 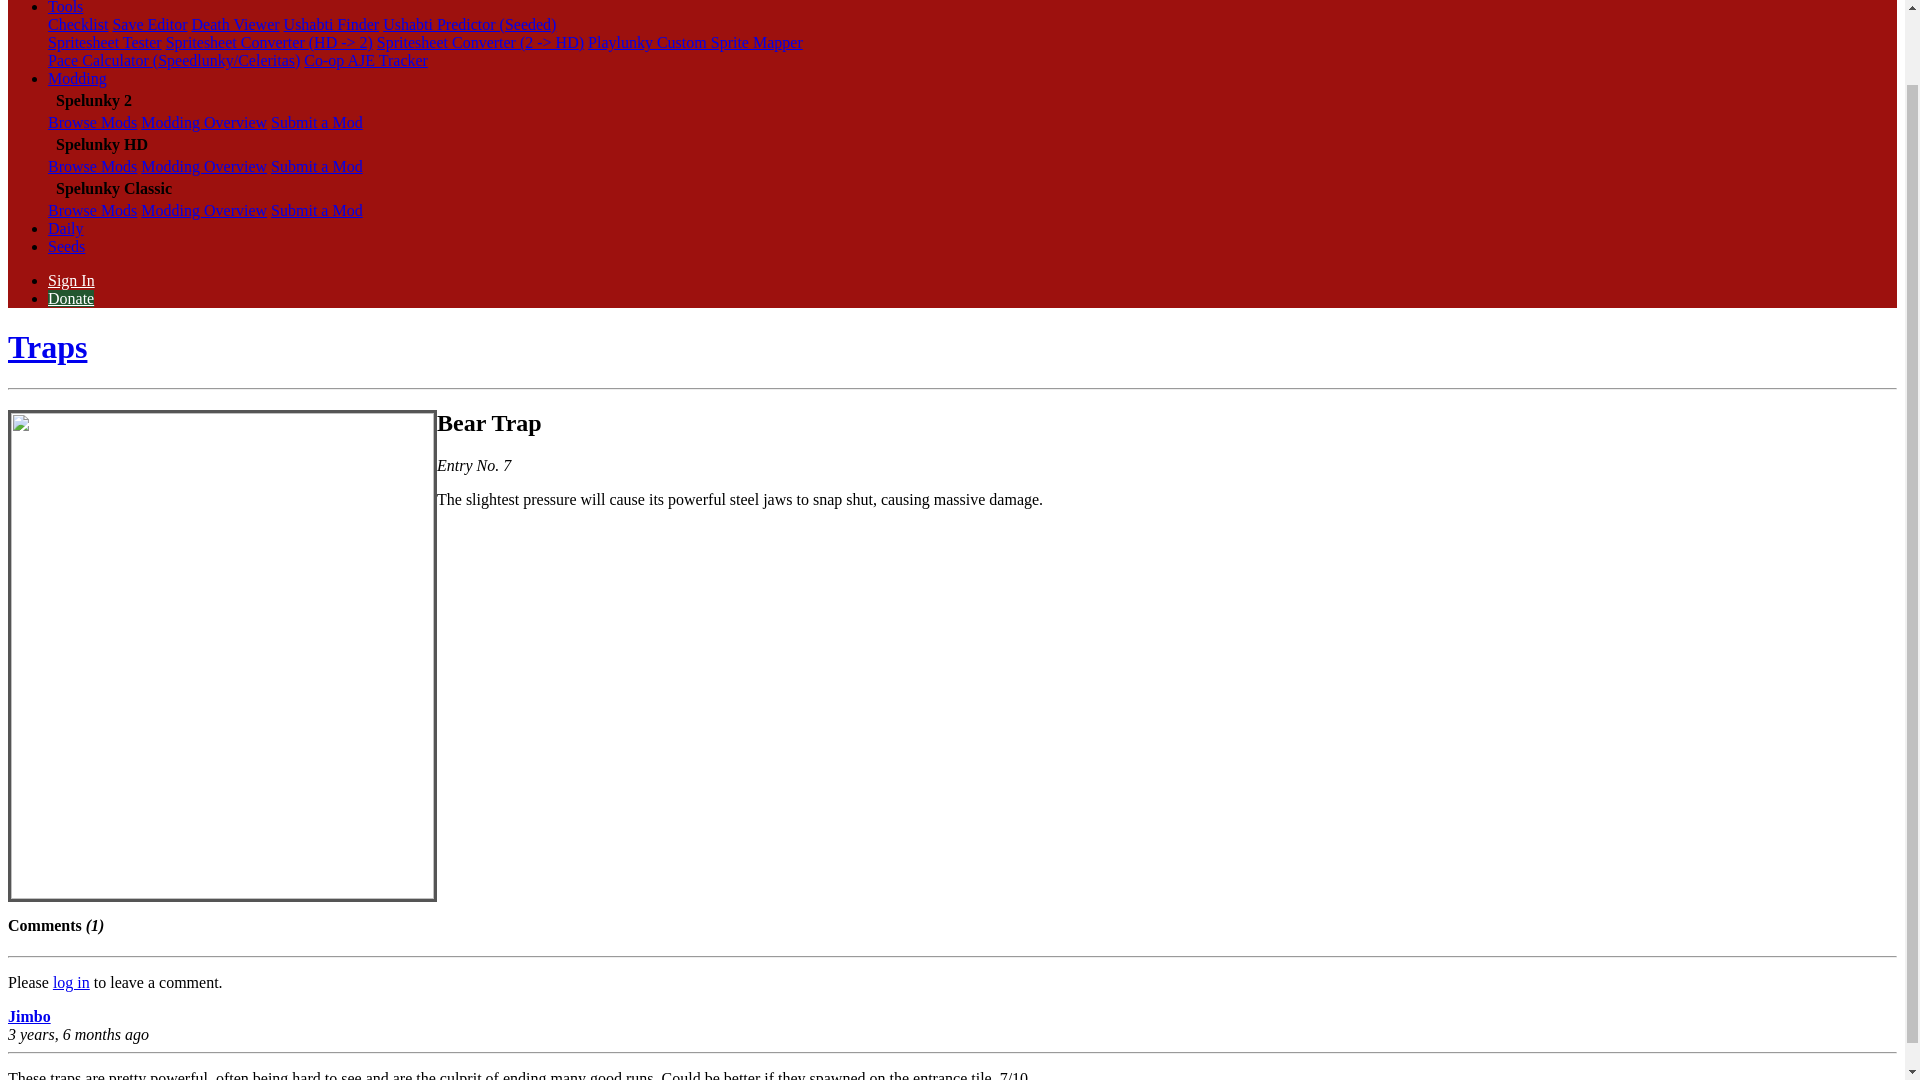 What do you see at coordinates (92, 166) in the screenshot?
I see `Browse Mods` at bounding box center [92, 166].